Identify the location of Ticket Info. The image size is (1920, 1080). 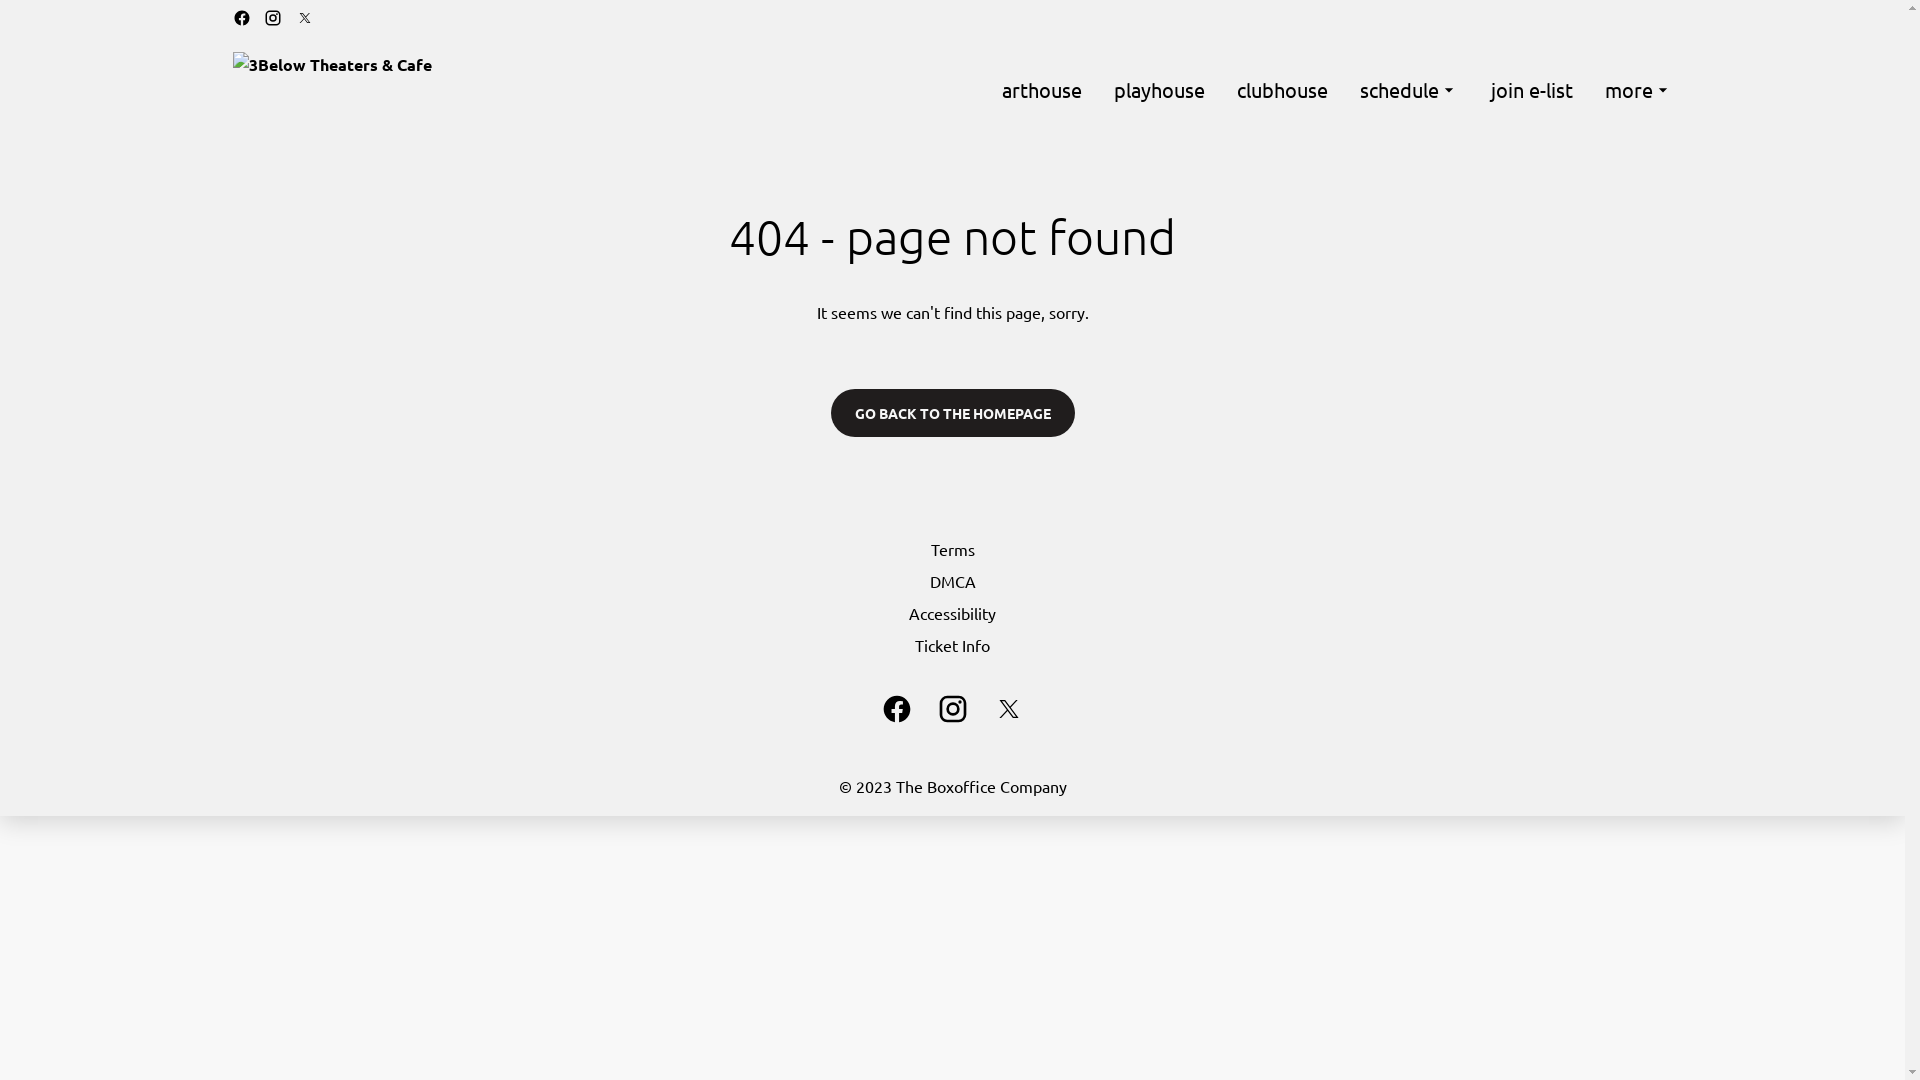
(952, 645).